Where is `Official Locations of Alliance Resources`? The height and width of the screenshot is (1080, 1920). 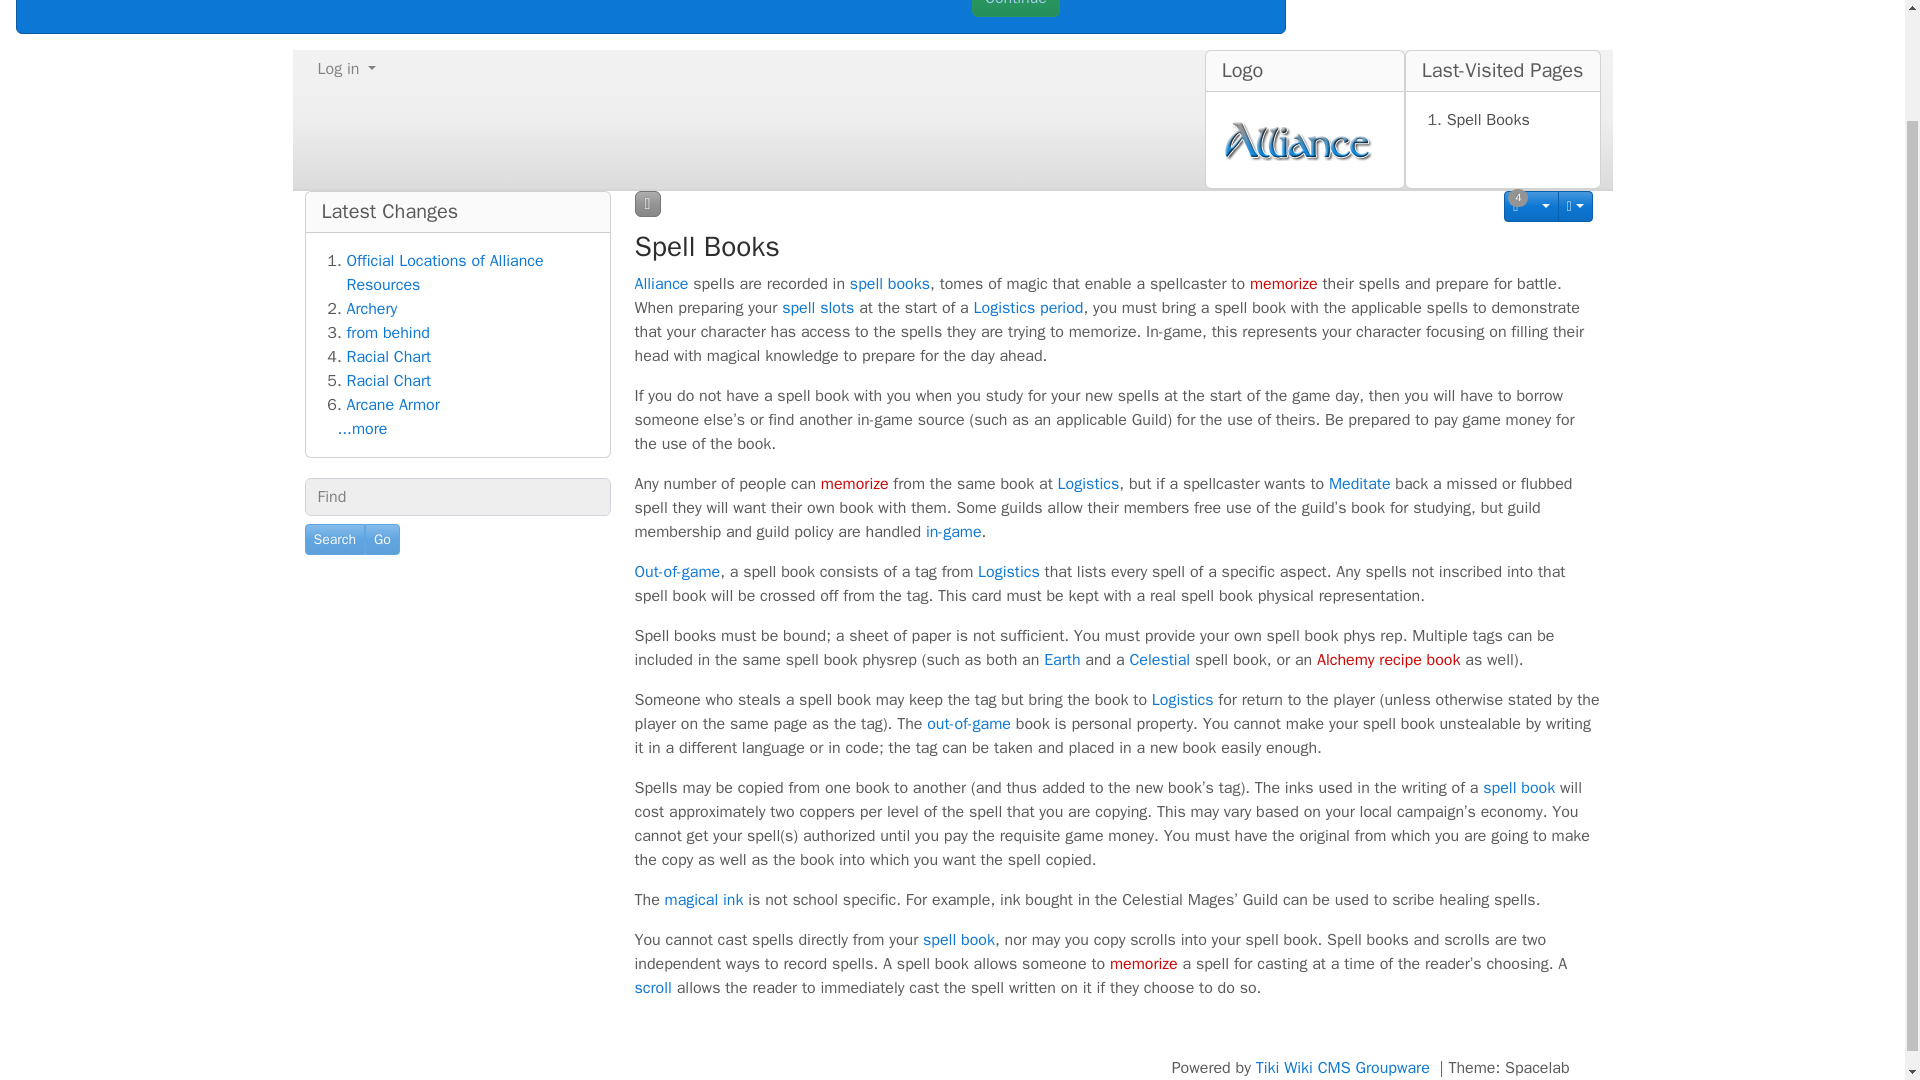 Official Locations of Alliance Resources is located at coordinates (444, 272).